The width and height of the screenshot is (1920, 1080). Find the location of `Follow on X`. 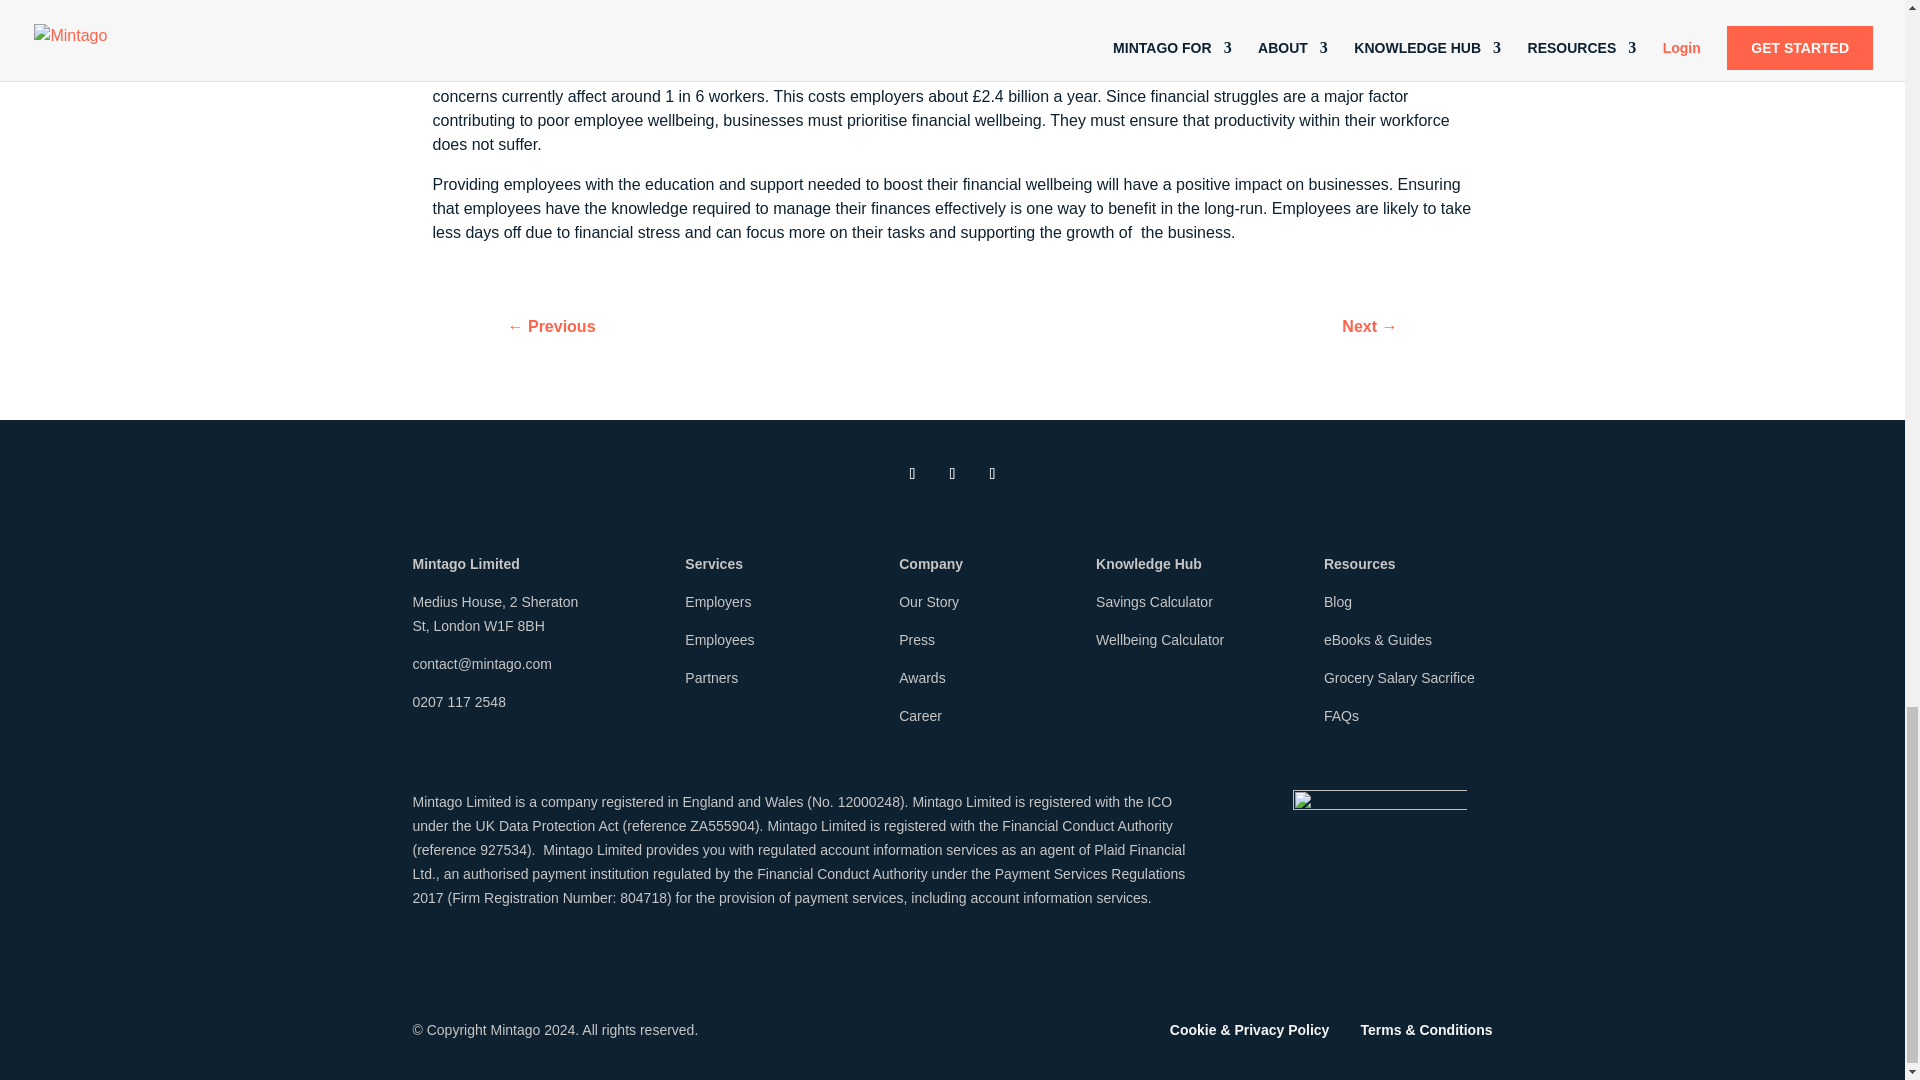

Follow on X is located at coordinates (952, 474).